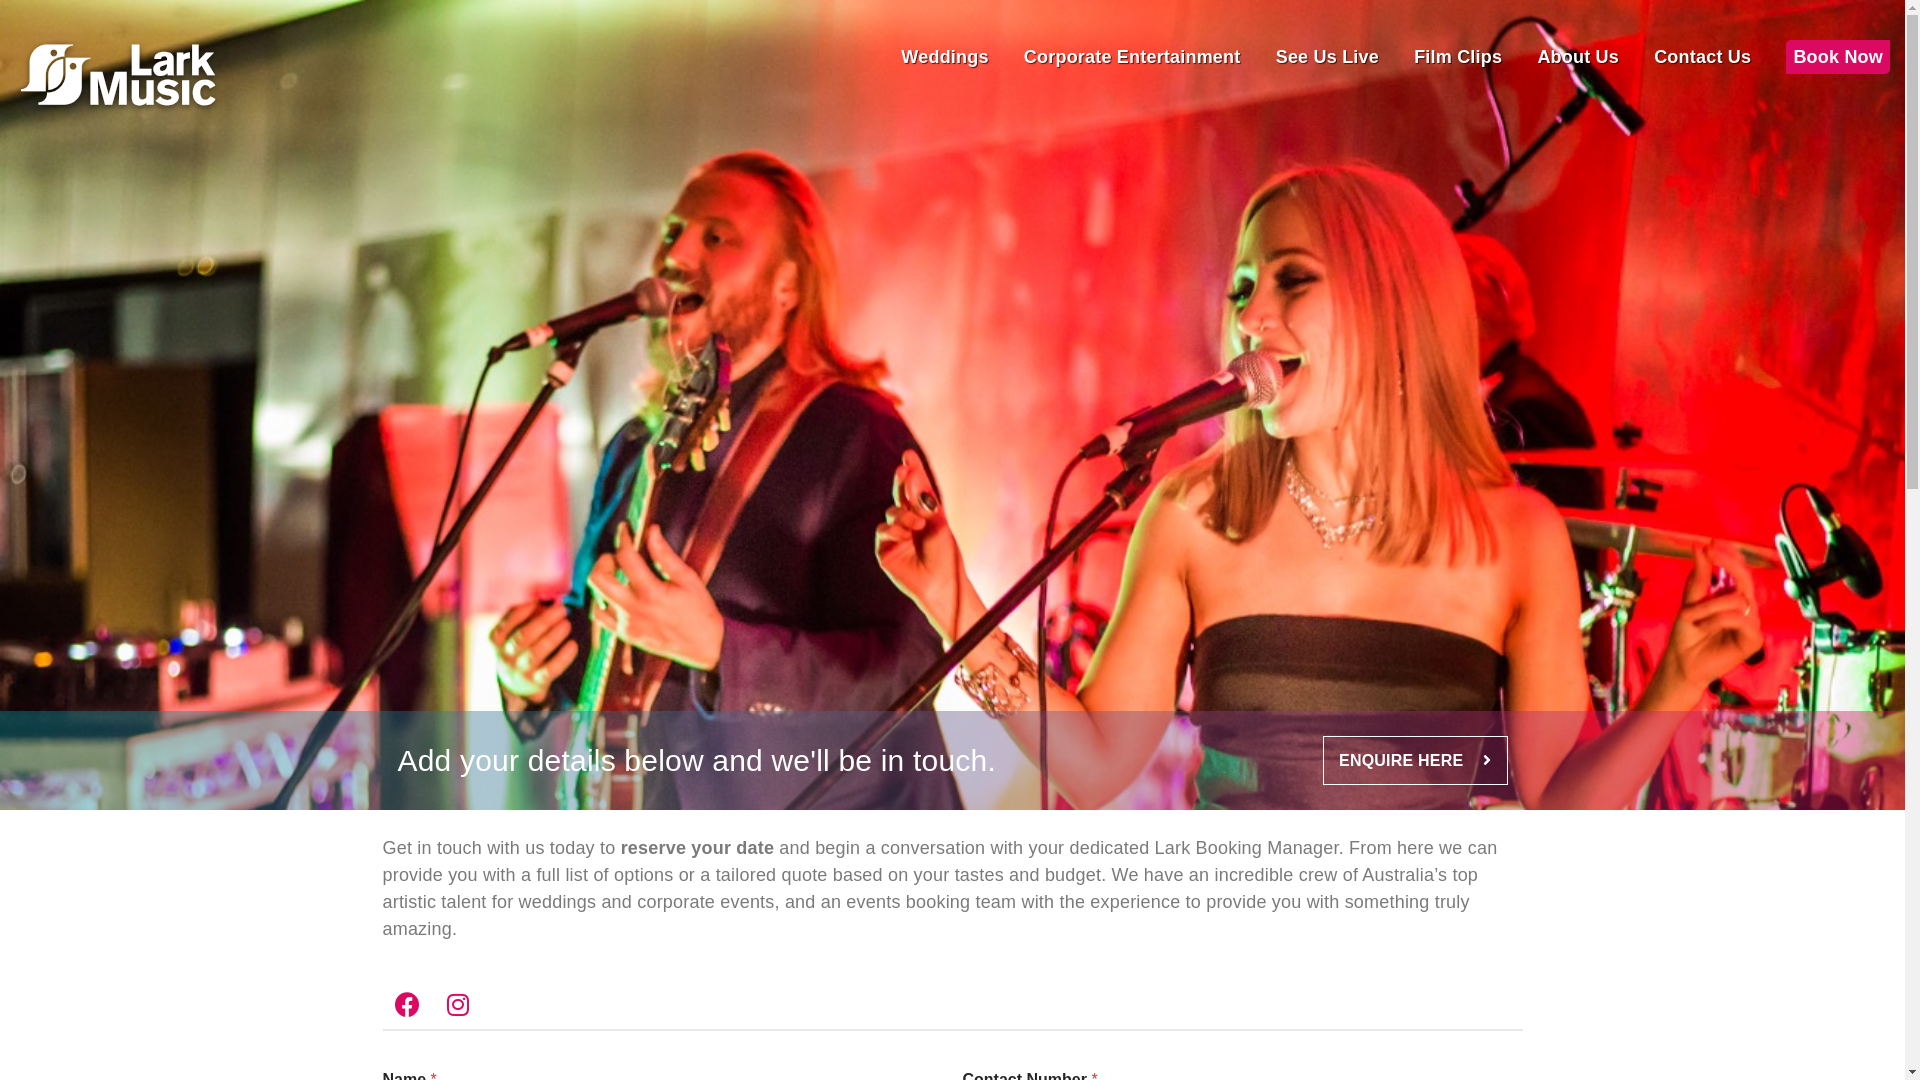 The image size is (1920, 1080). What do you see at coordinates (1702, 57) in the screenshot?
I see `Contact Us` at bounding box center [1702, 57].